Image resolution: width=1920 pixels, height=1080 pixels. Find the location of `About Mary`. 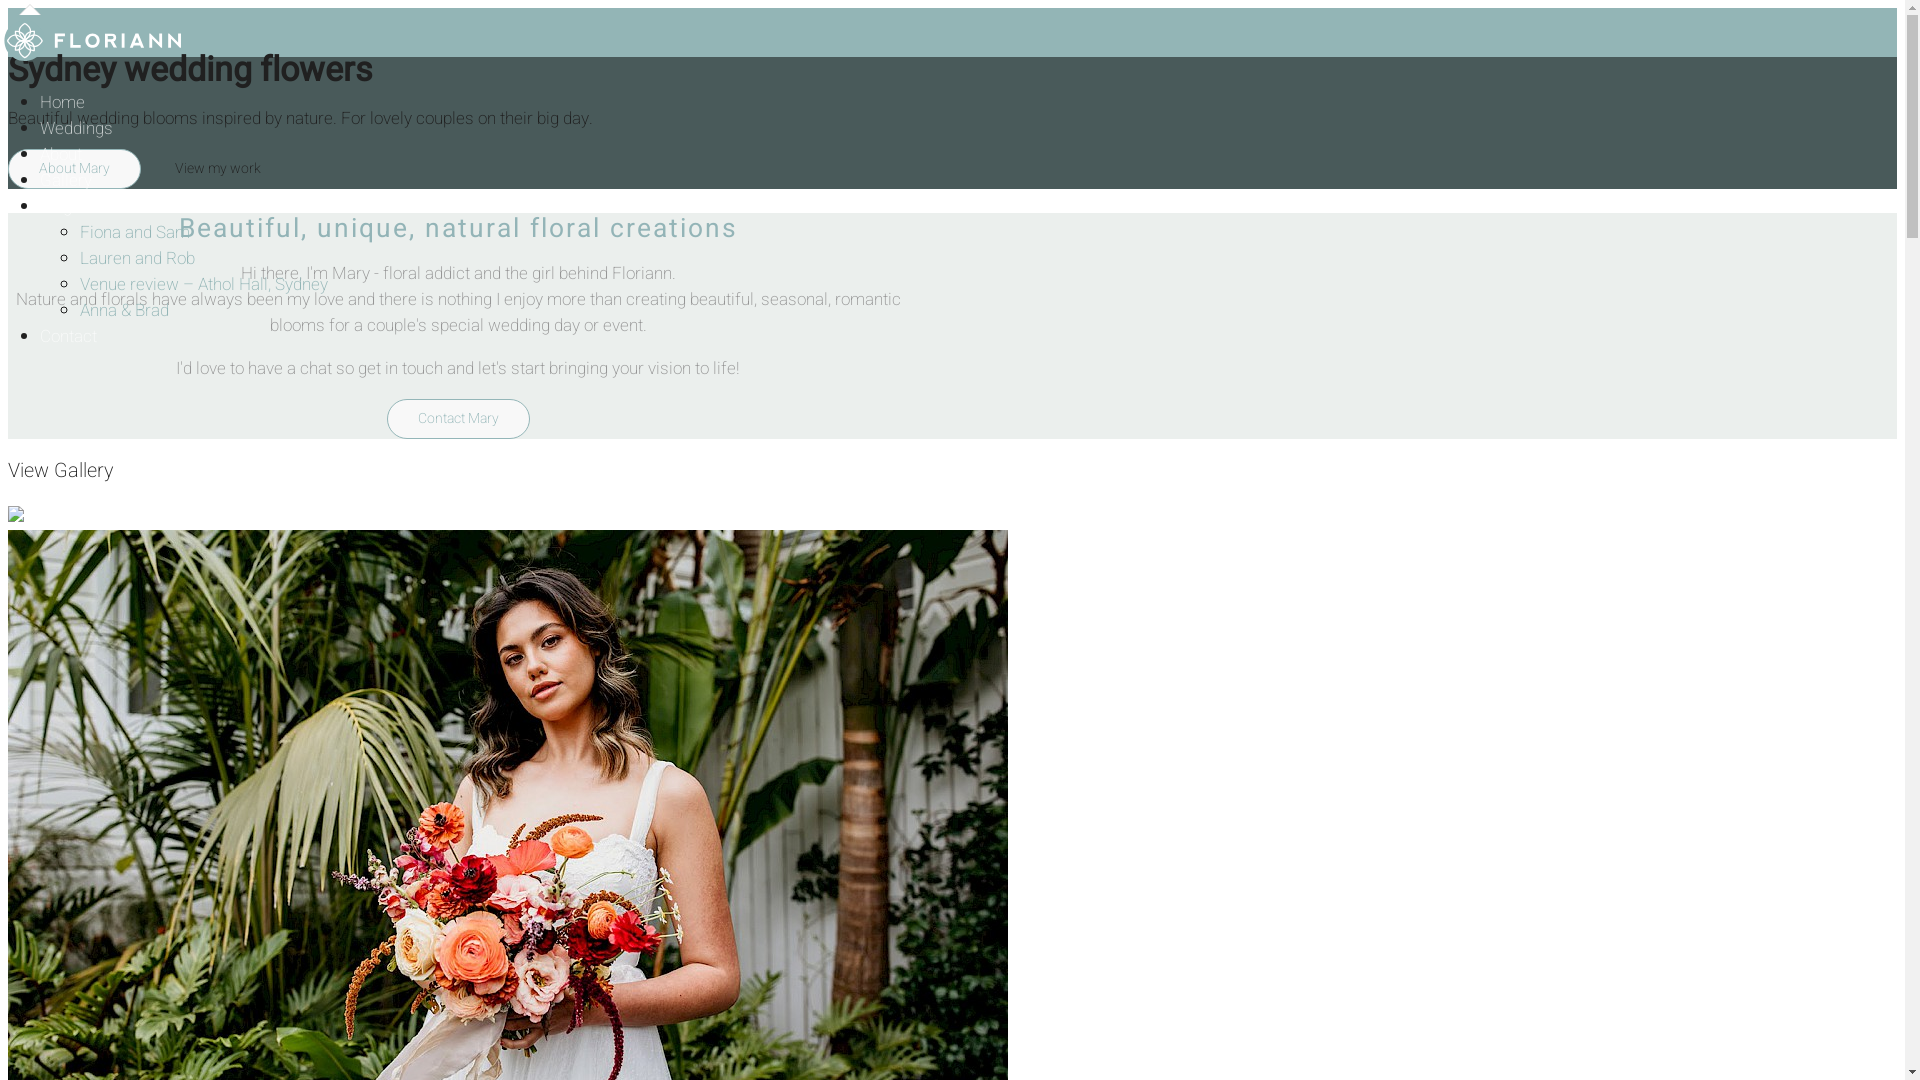

About Mary is located at coordinates (74, 169).